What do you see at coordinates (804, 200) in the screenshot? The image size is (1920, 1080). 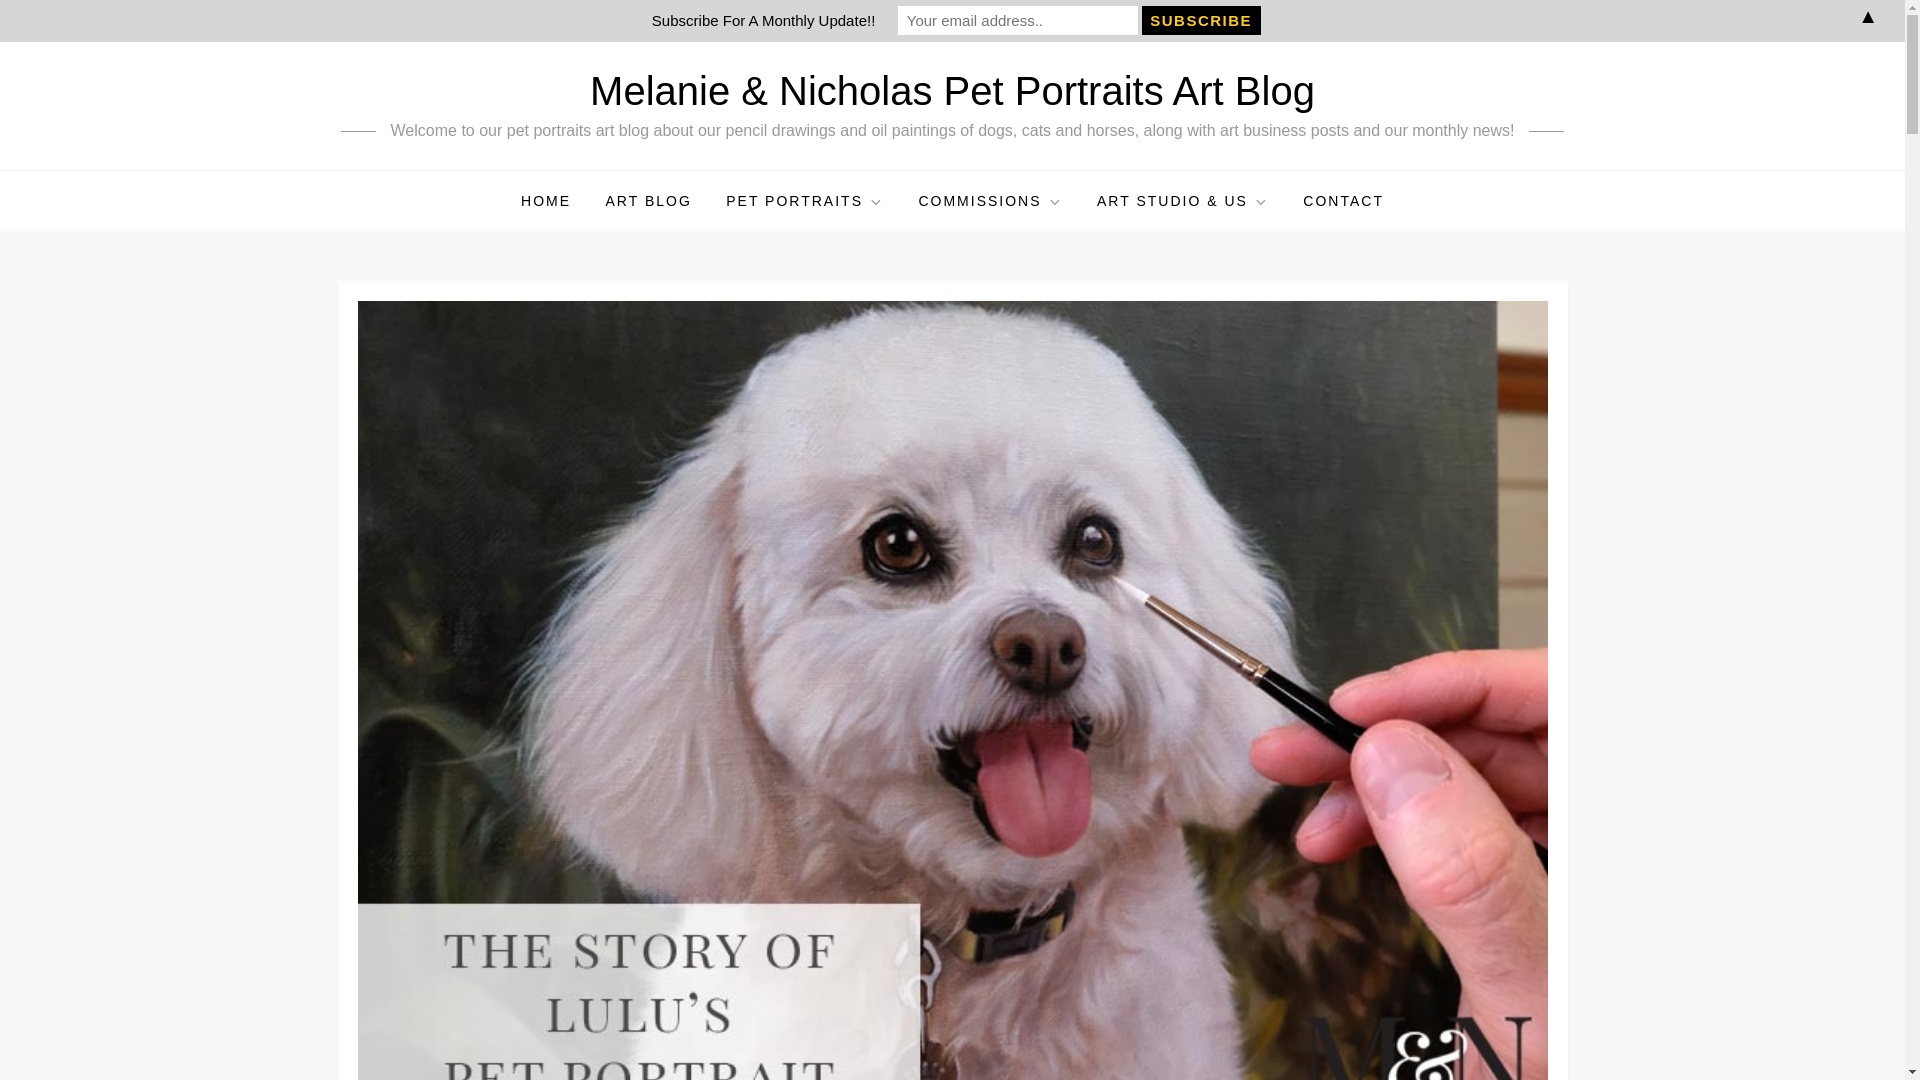 I see `PET PORTRAITS` at bounding box center [804, 200].